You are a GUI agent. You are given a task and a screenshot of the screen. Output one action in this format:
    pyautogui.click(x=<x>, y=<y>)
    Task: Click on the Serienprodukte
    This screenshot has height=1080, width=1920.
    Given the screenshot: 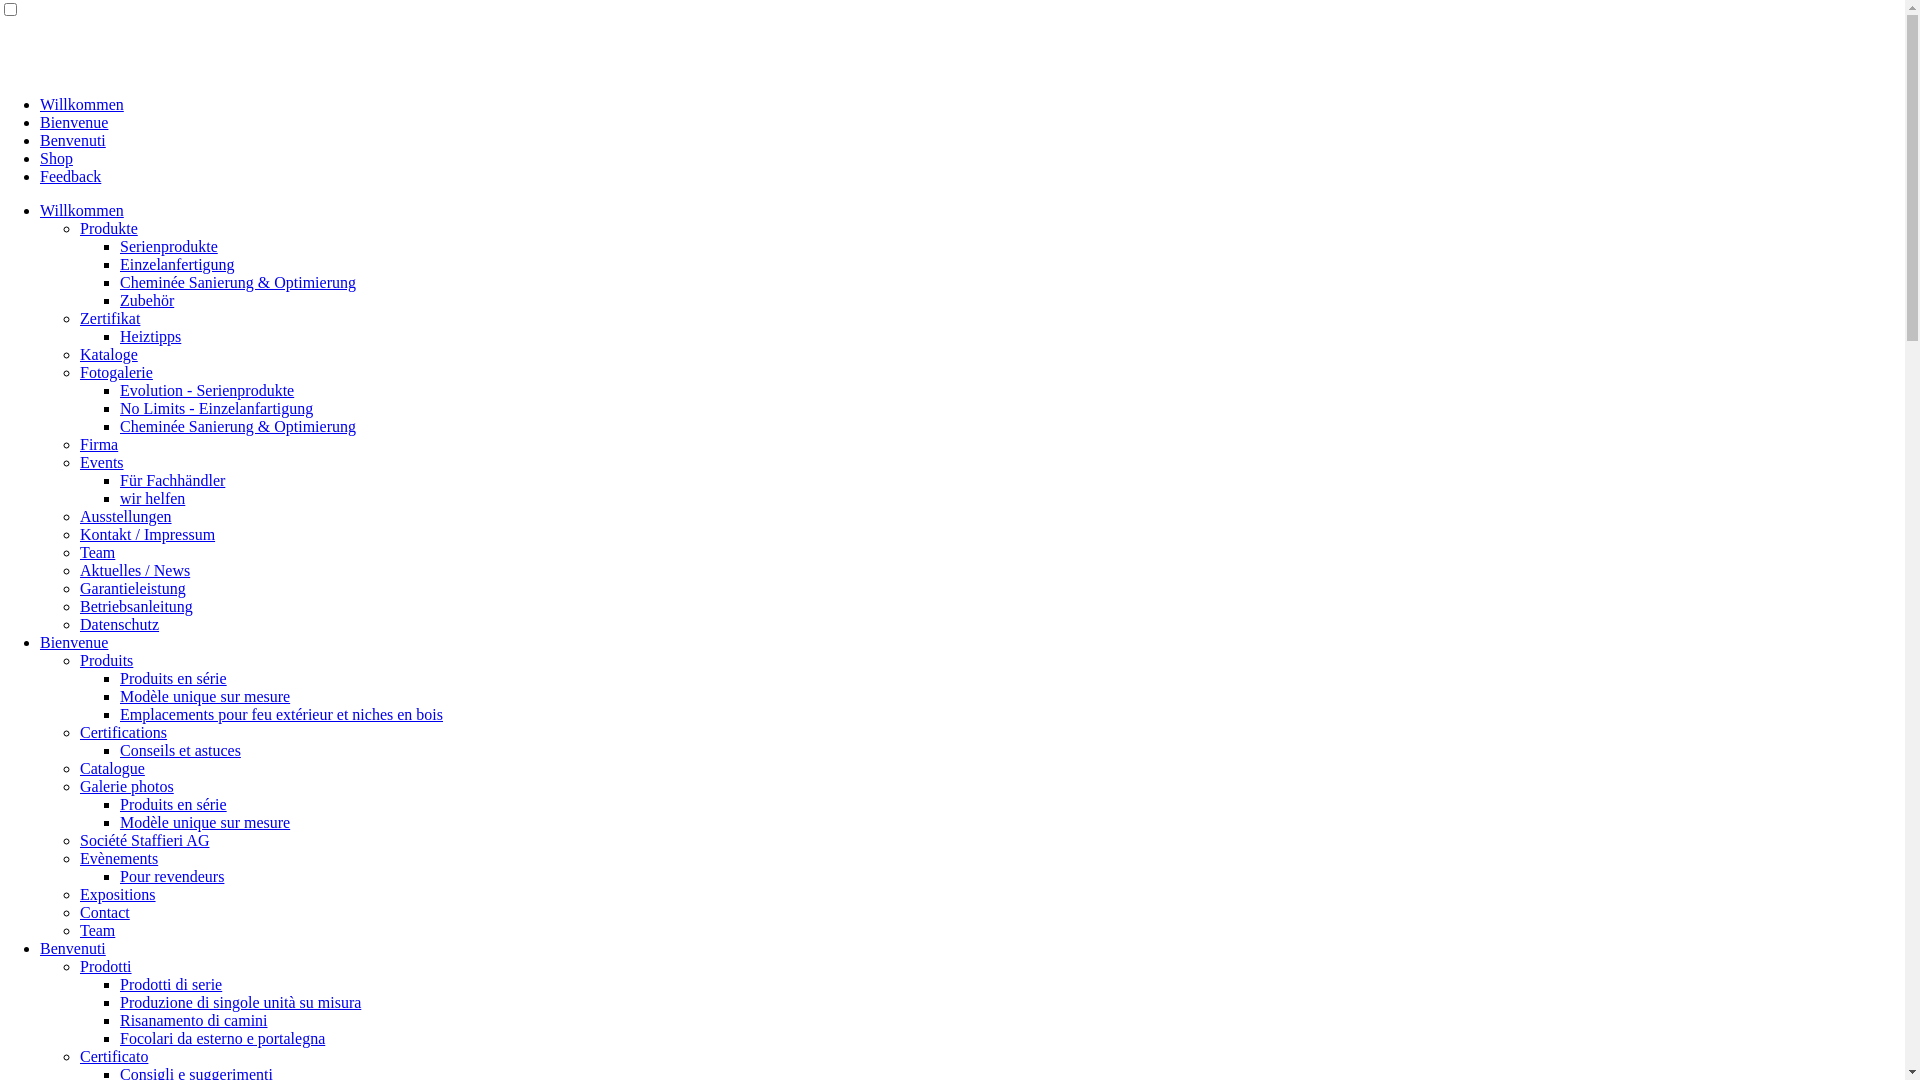 What is the action you would take?
    pyautogui.click(x=169, y=246)
    